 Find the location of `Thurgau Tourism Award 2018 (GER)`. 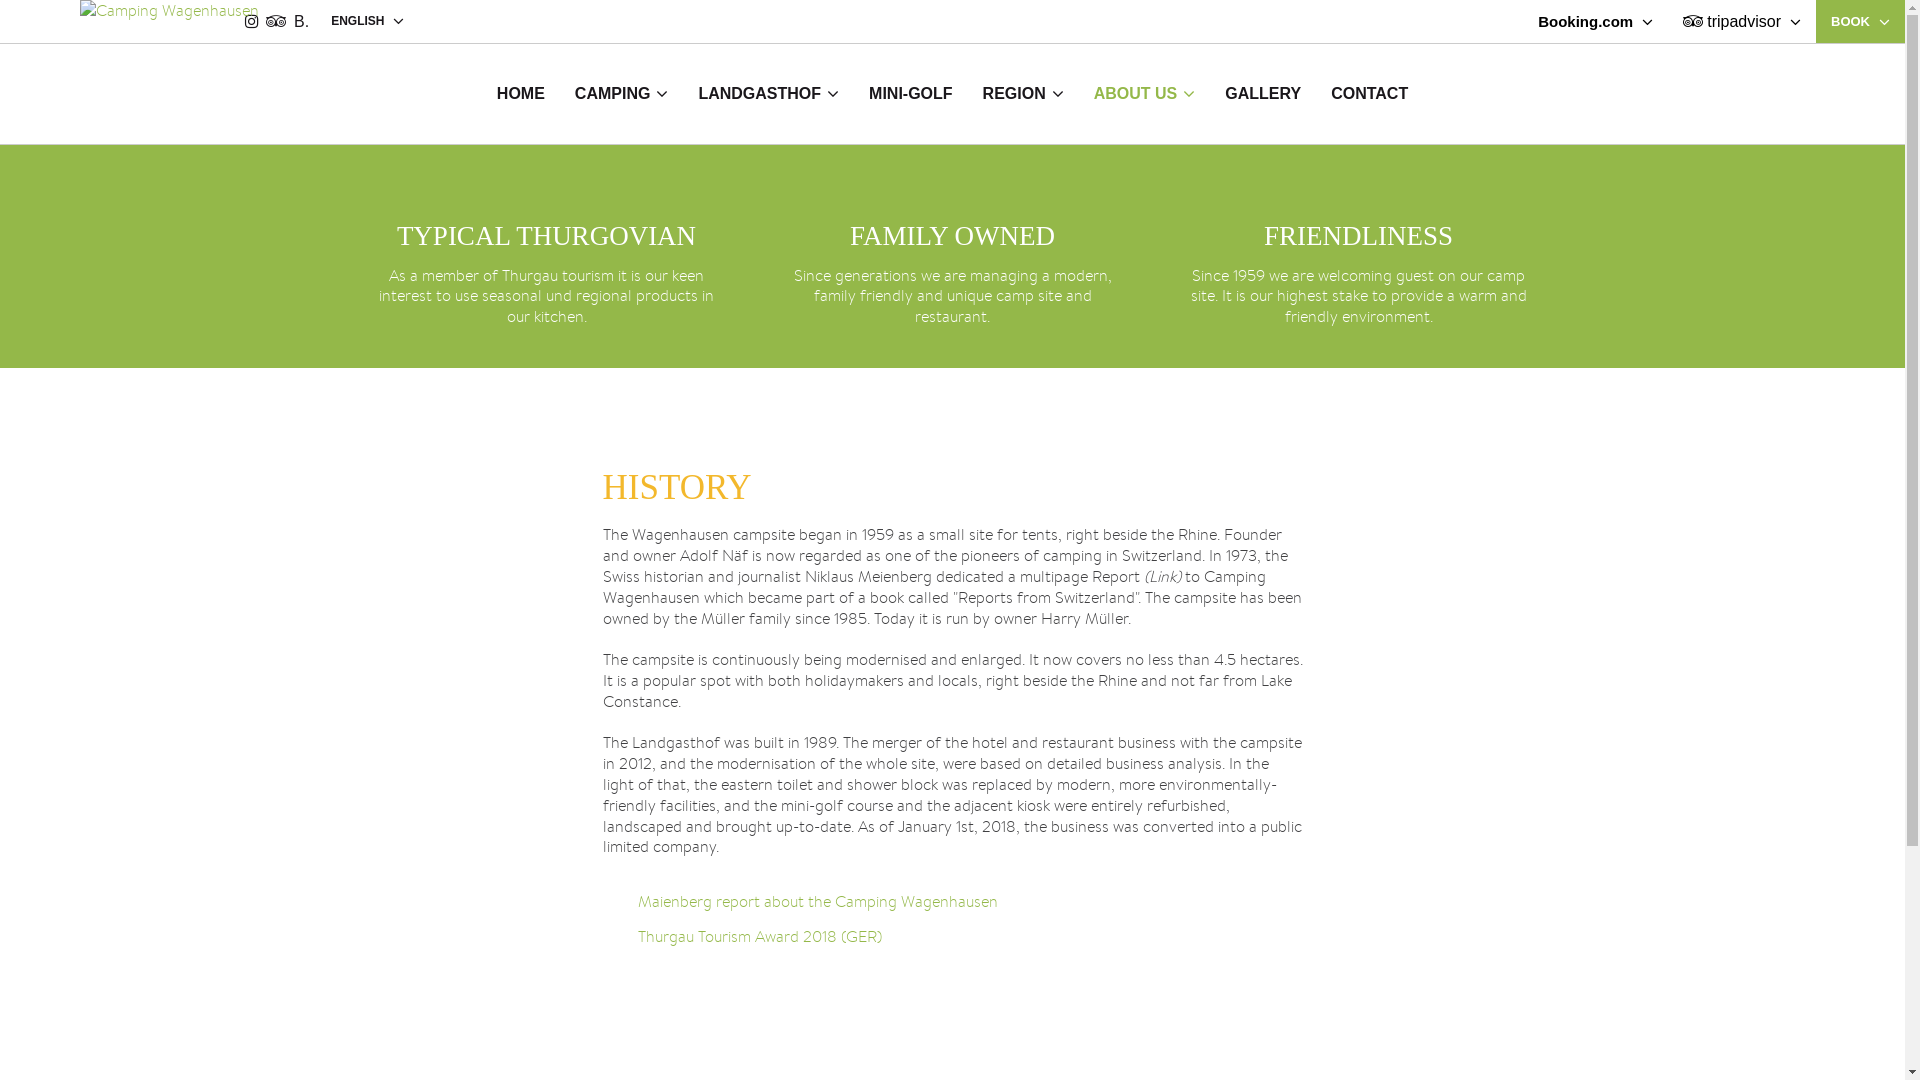

Thurgau Tourism Award 2018 (GER) is located at coordinates (952, 936).